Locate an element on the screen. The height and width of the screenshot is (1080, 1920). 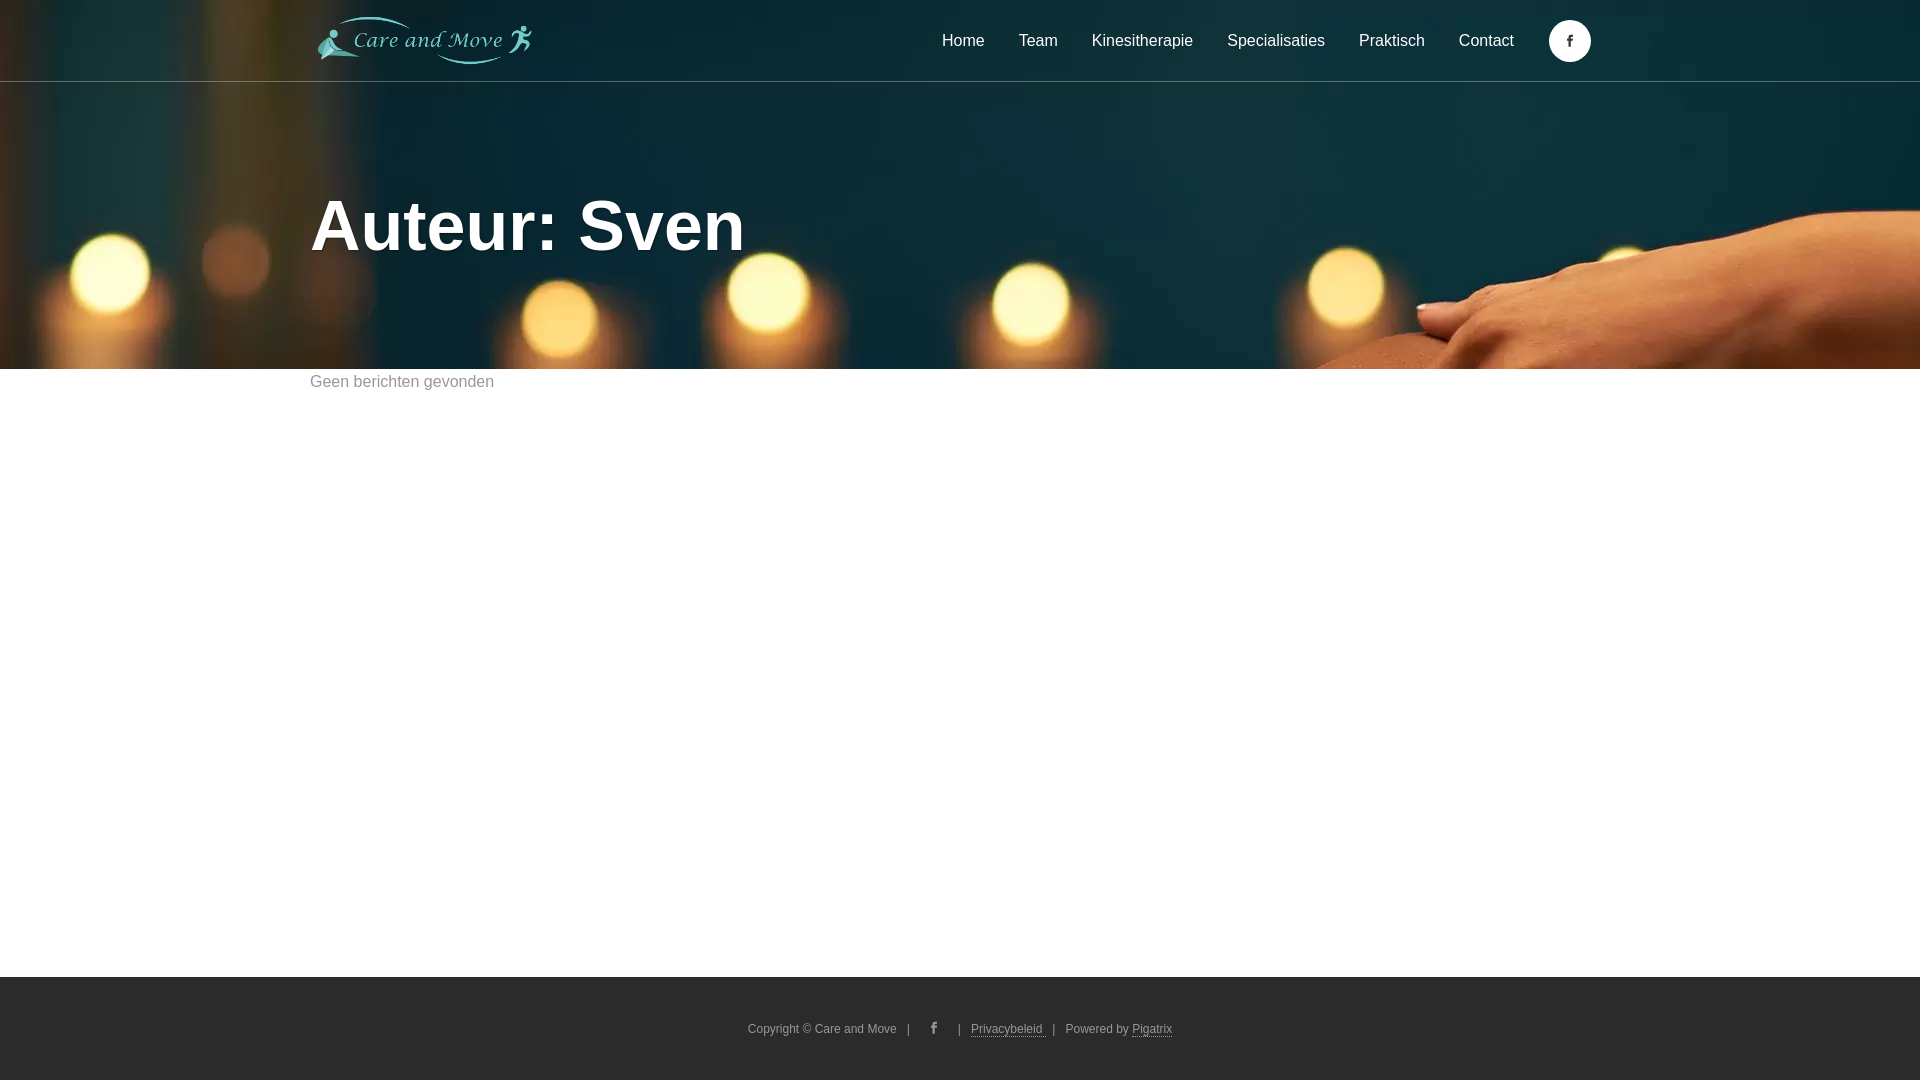
Kinesitherapie is located at coordinates (1142, 40).